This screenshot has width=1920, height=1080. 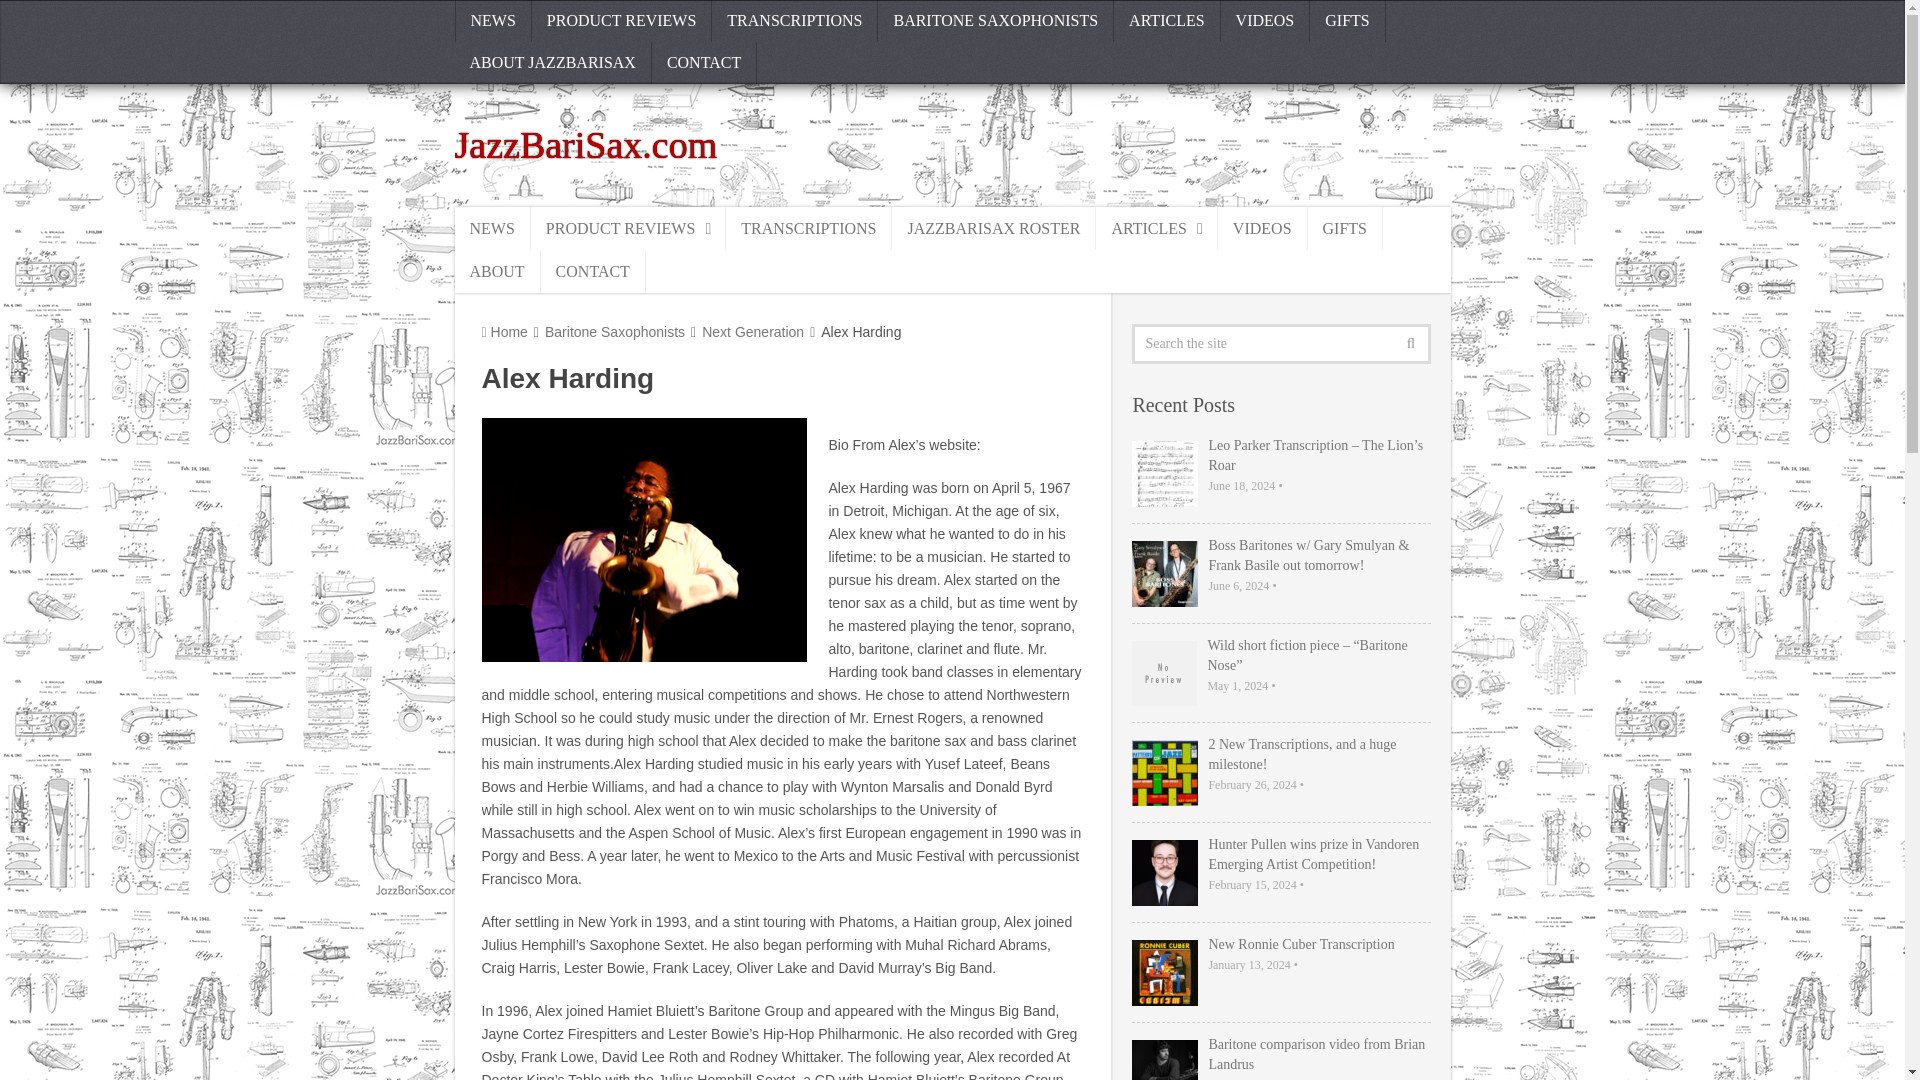 What do you see at coordinates (1281, 755) in the screenshot?
I see `2 New Transcriptions, and a huge milestone!` at bounding box center [1281, 755].